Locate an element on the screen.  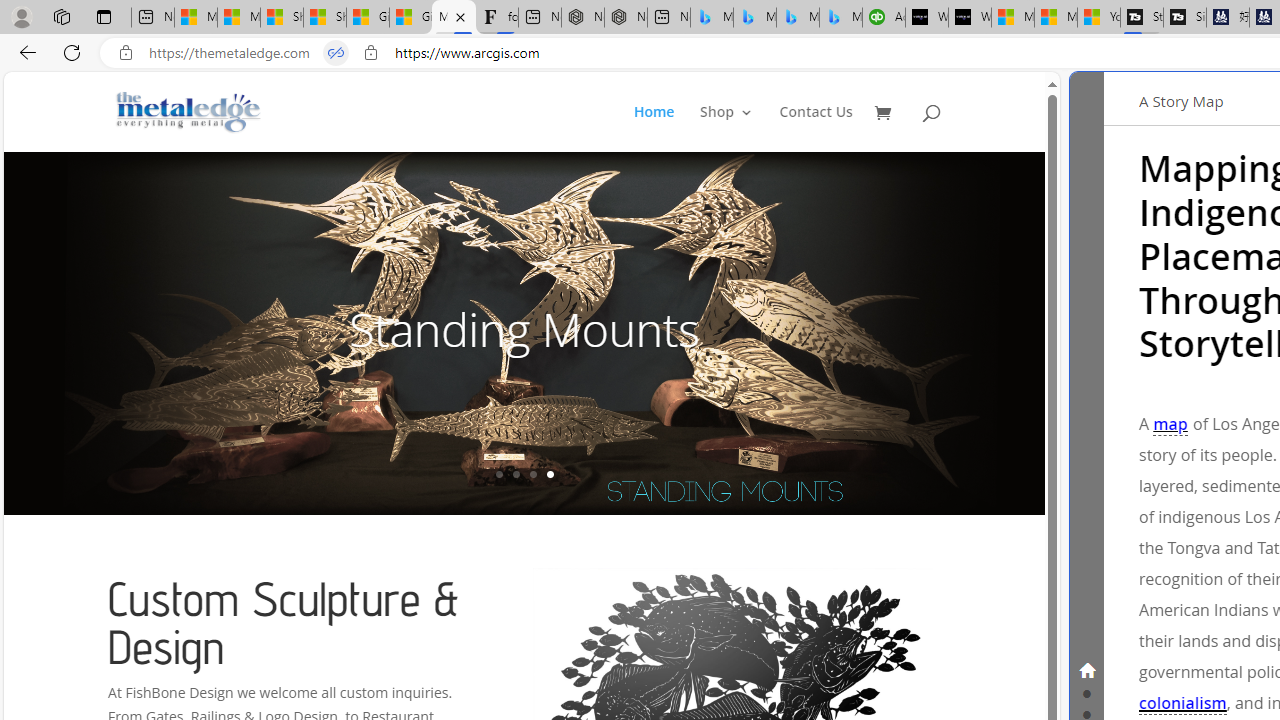
Streaming Coverage | T3 is located at coordinates (1142, 18).